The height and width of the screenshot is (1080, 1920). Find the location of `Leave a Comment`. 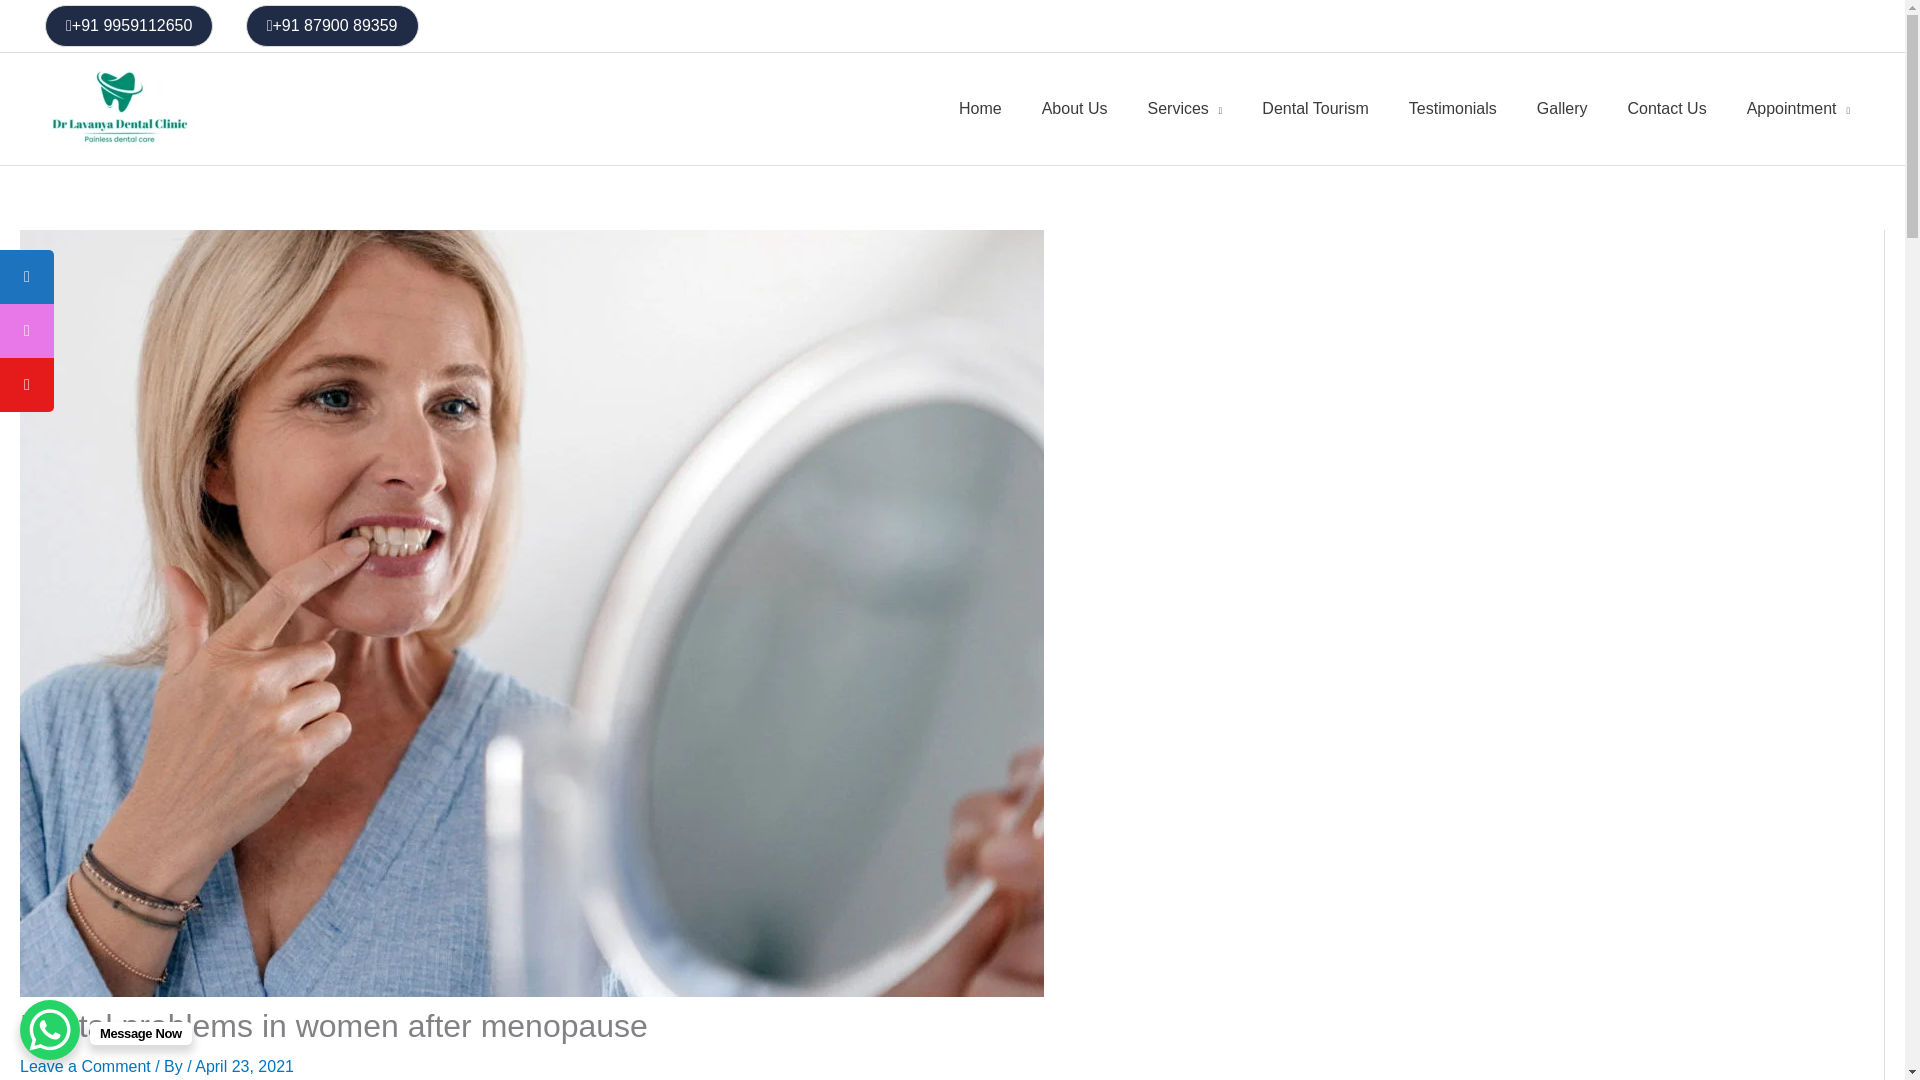

Leave a Comment is located at coordinates (85, 1066).